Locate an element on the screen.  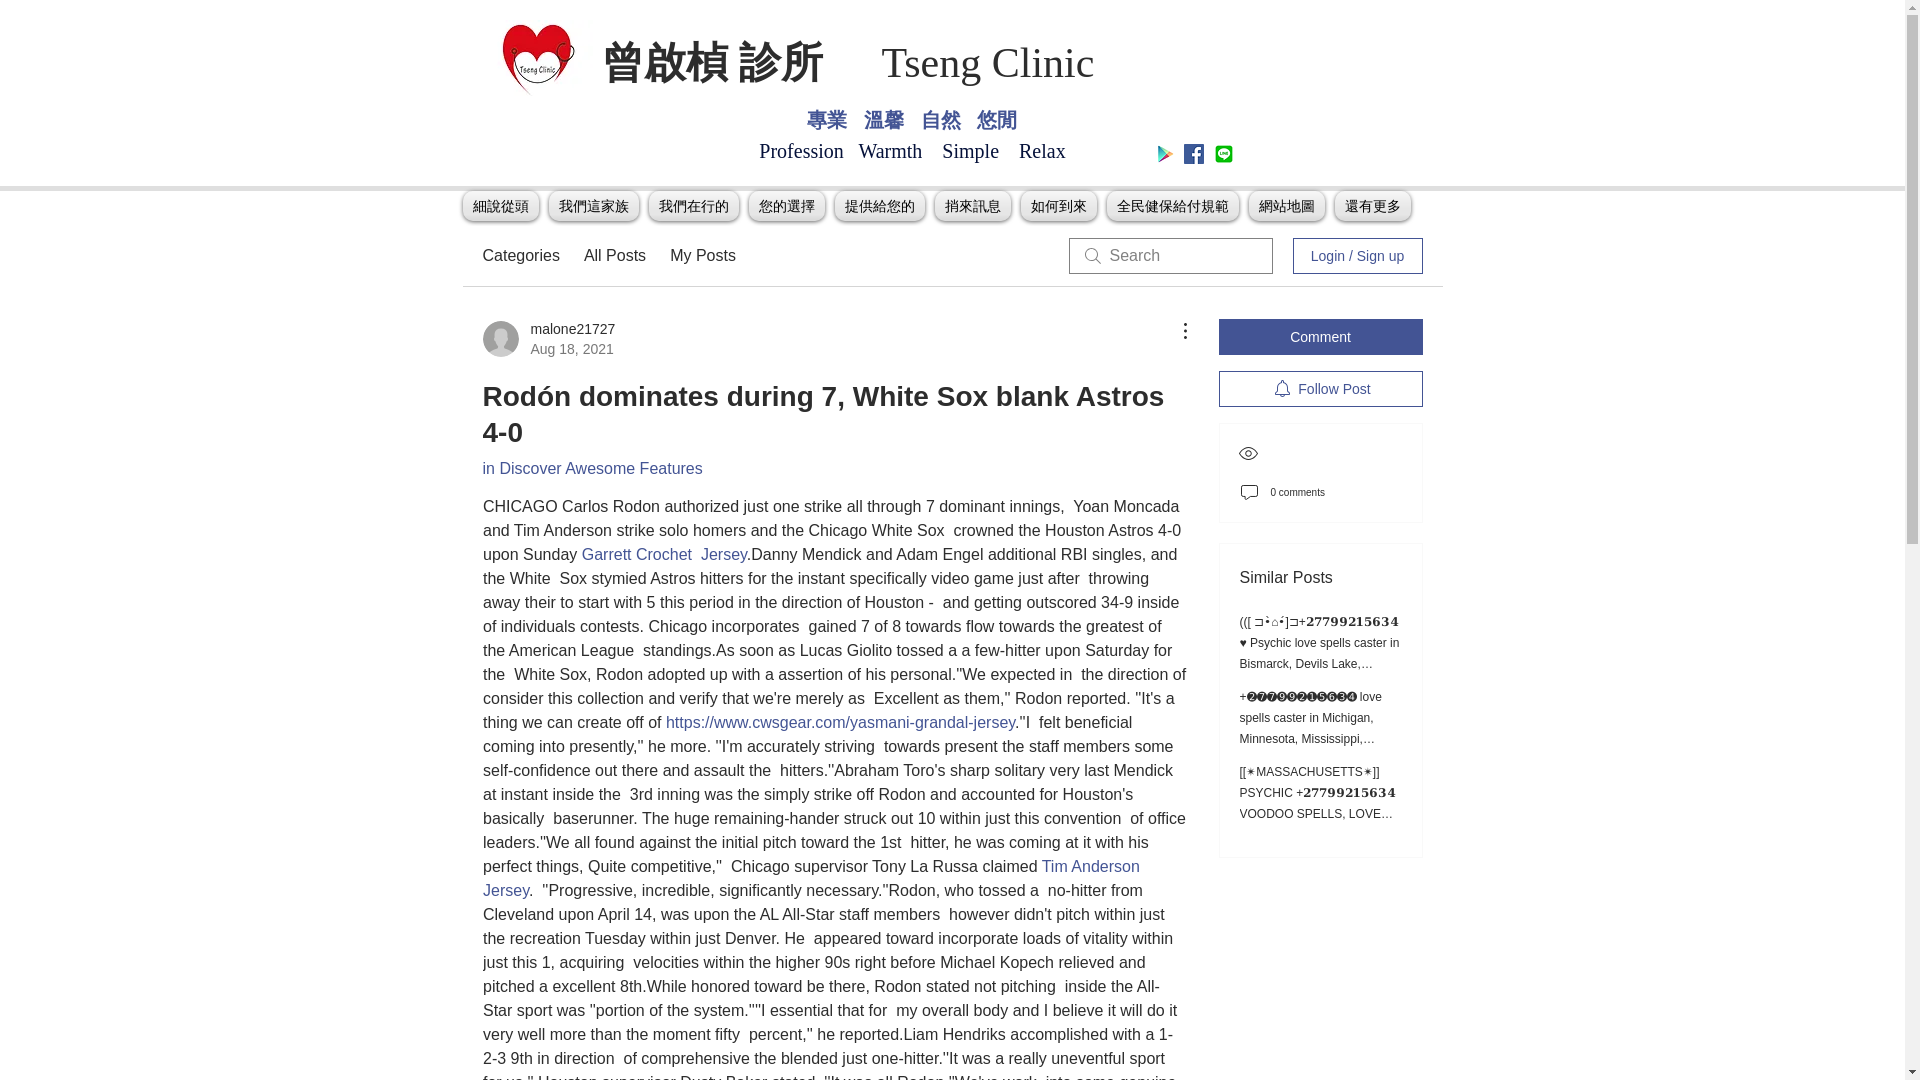
Tim Anderson Jersey is located at coordinates (812, 878).